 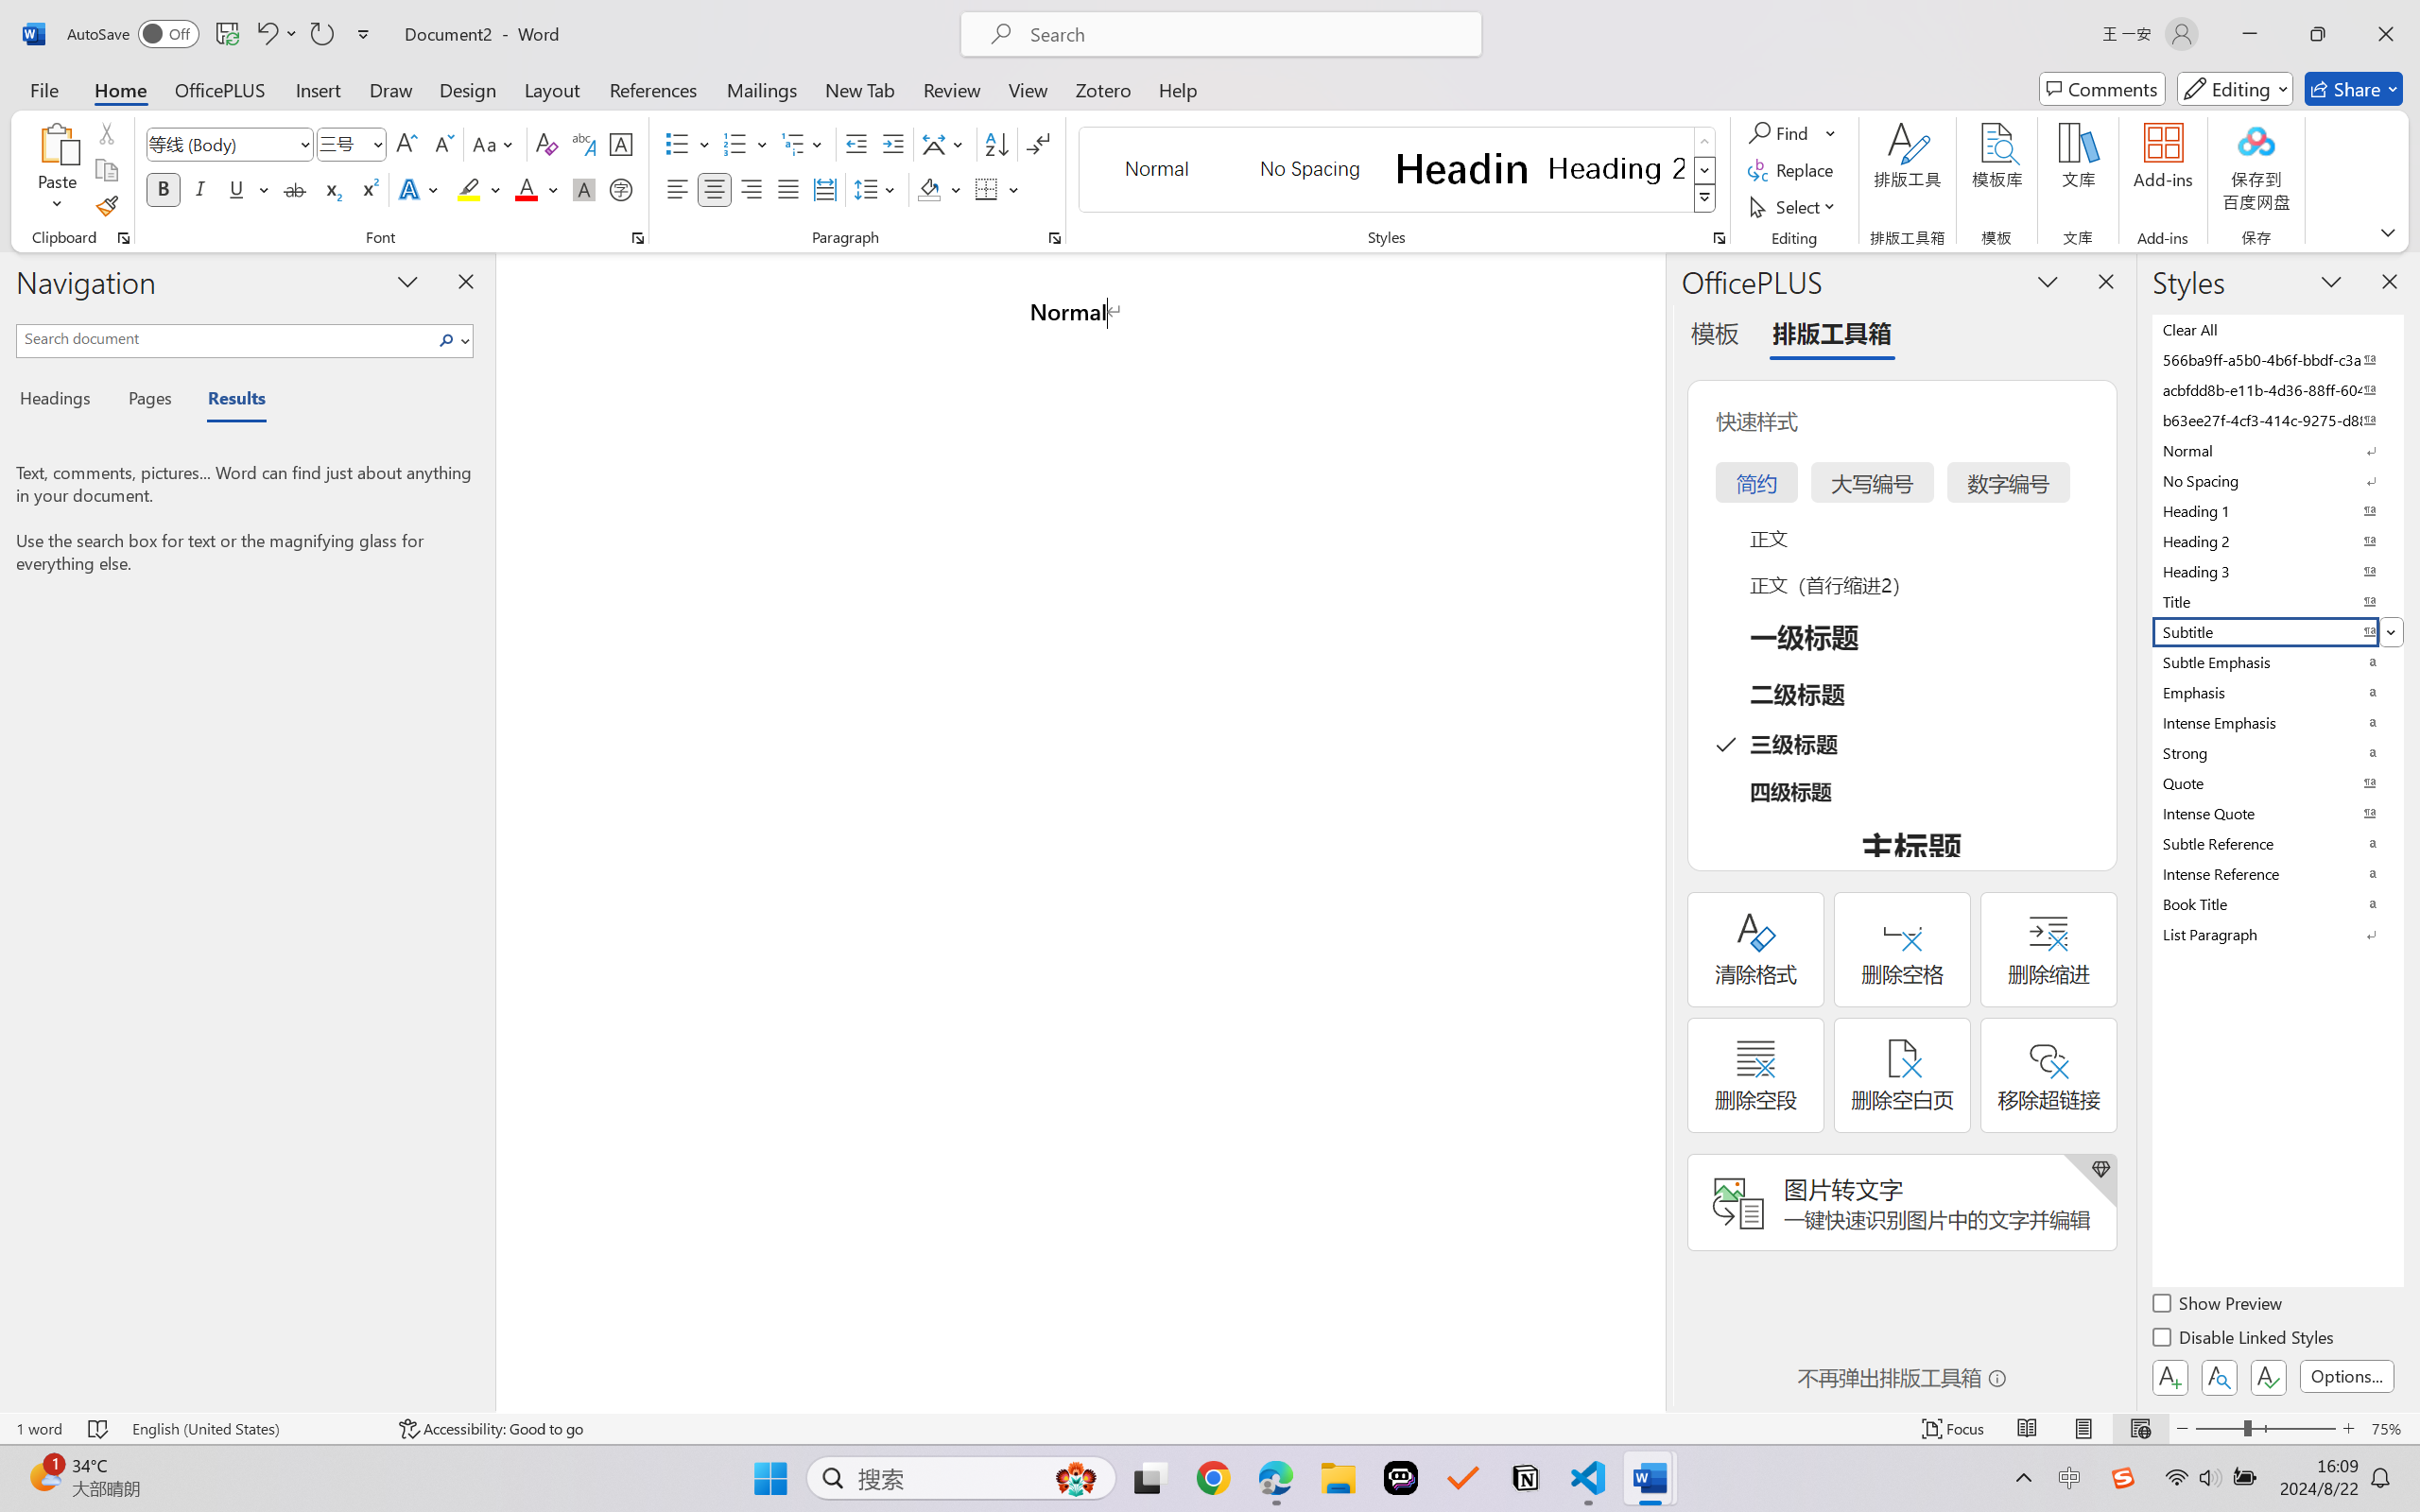 I want to click on Cut, so click(x=106, y=132).